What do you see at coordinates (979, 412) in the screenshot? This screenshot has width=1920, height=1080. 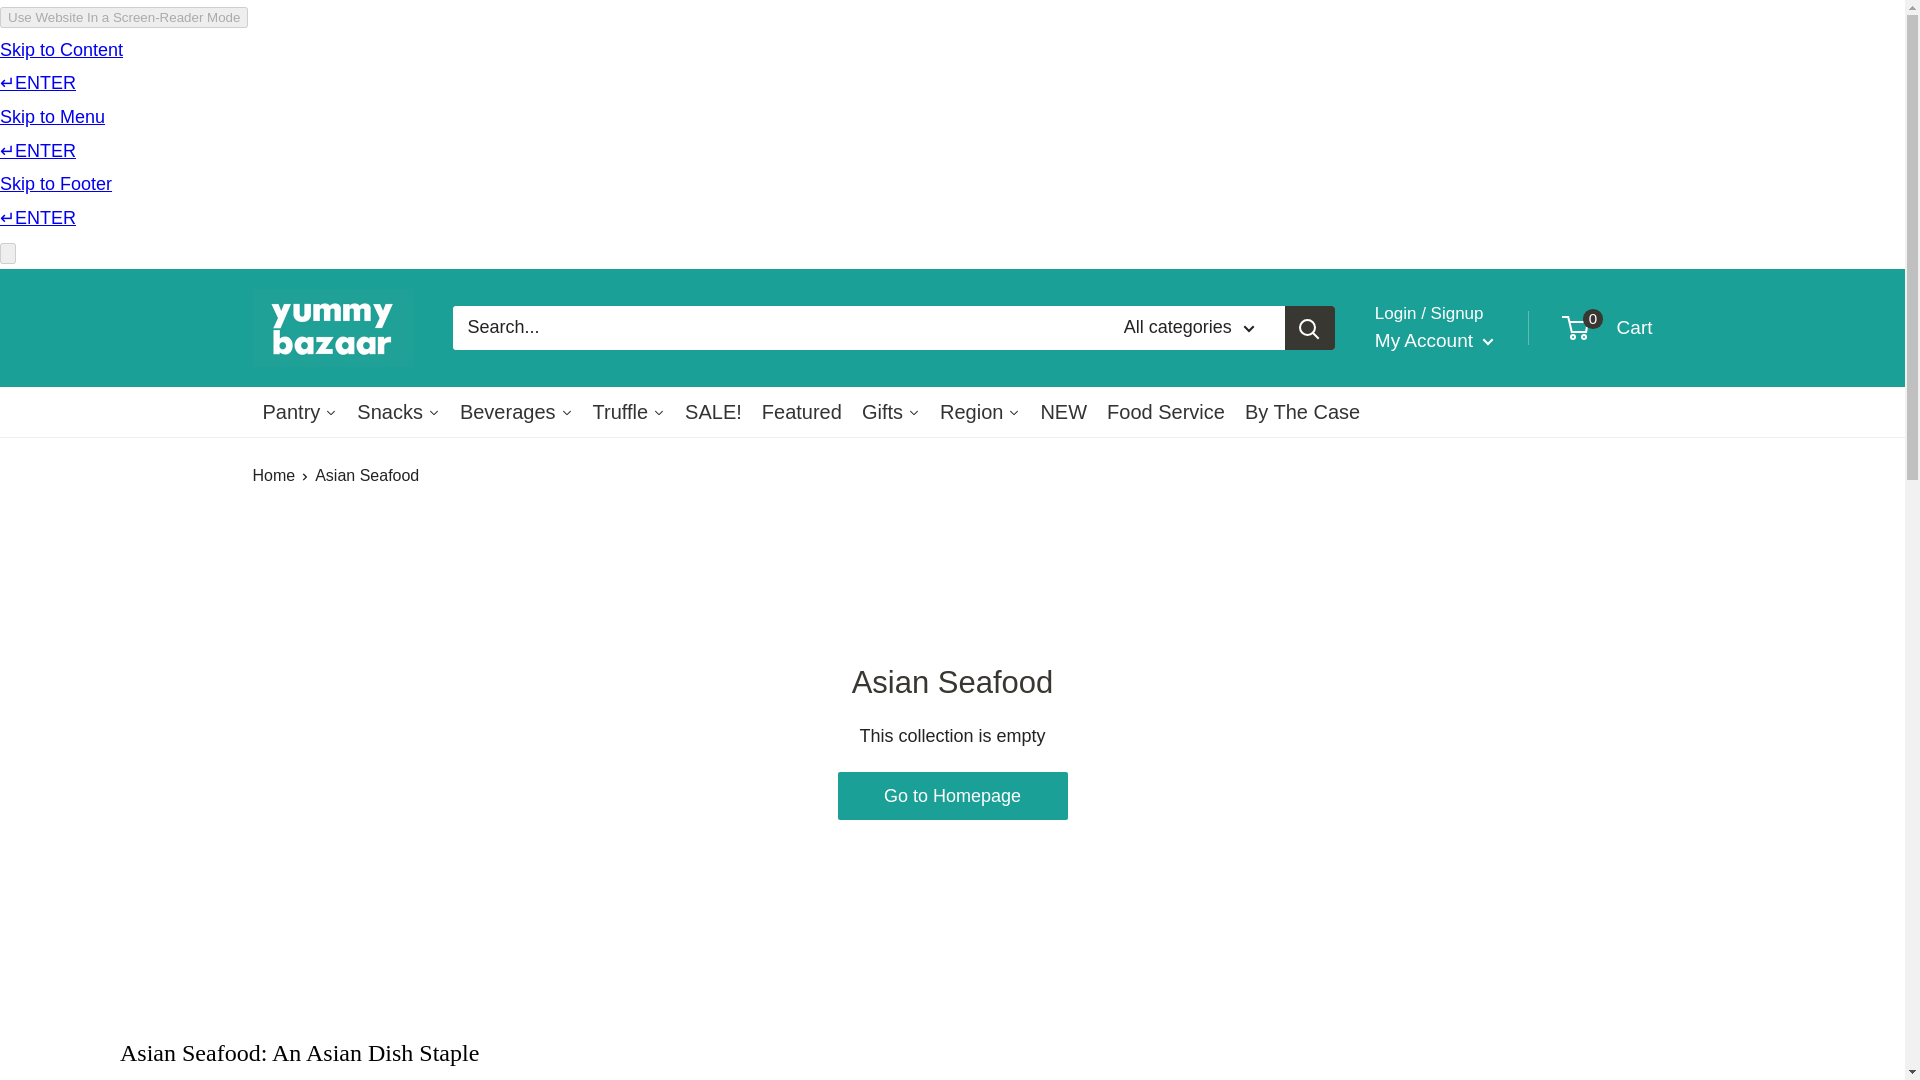 I see `Region` at bounding box center [979, 412].